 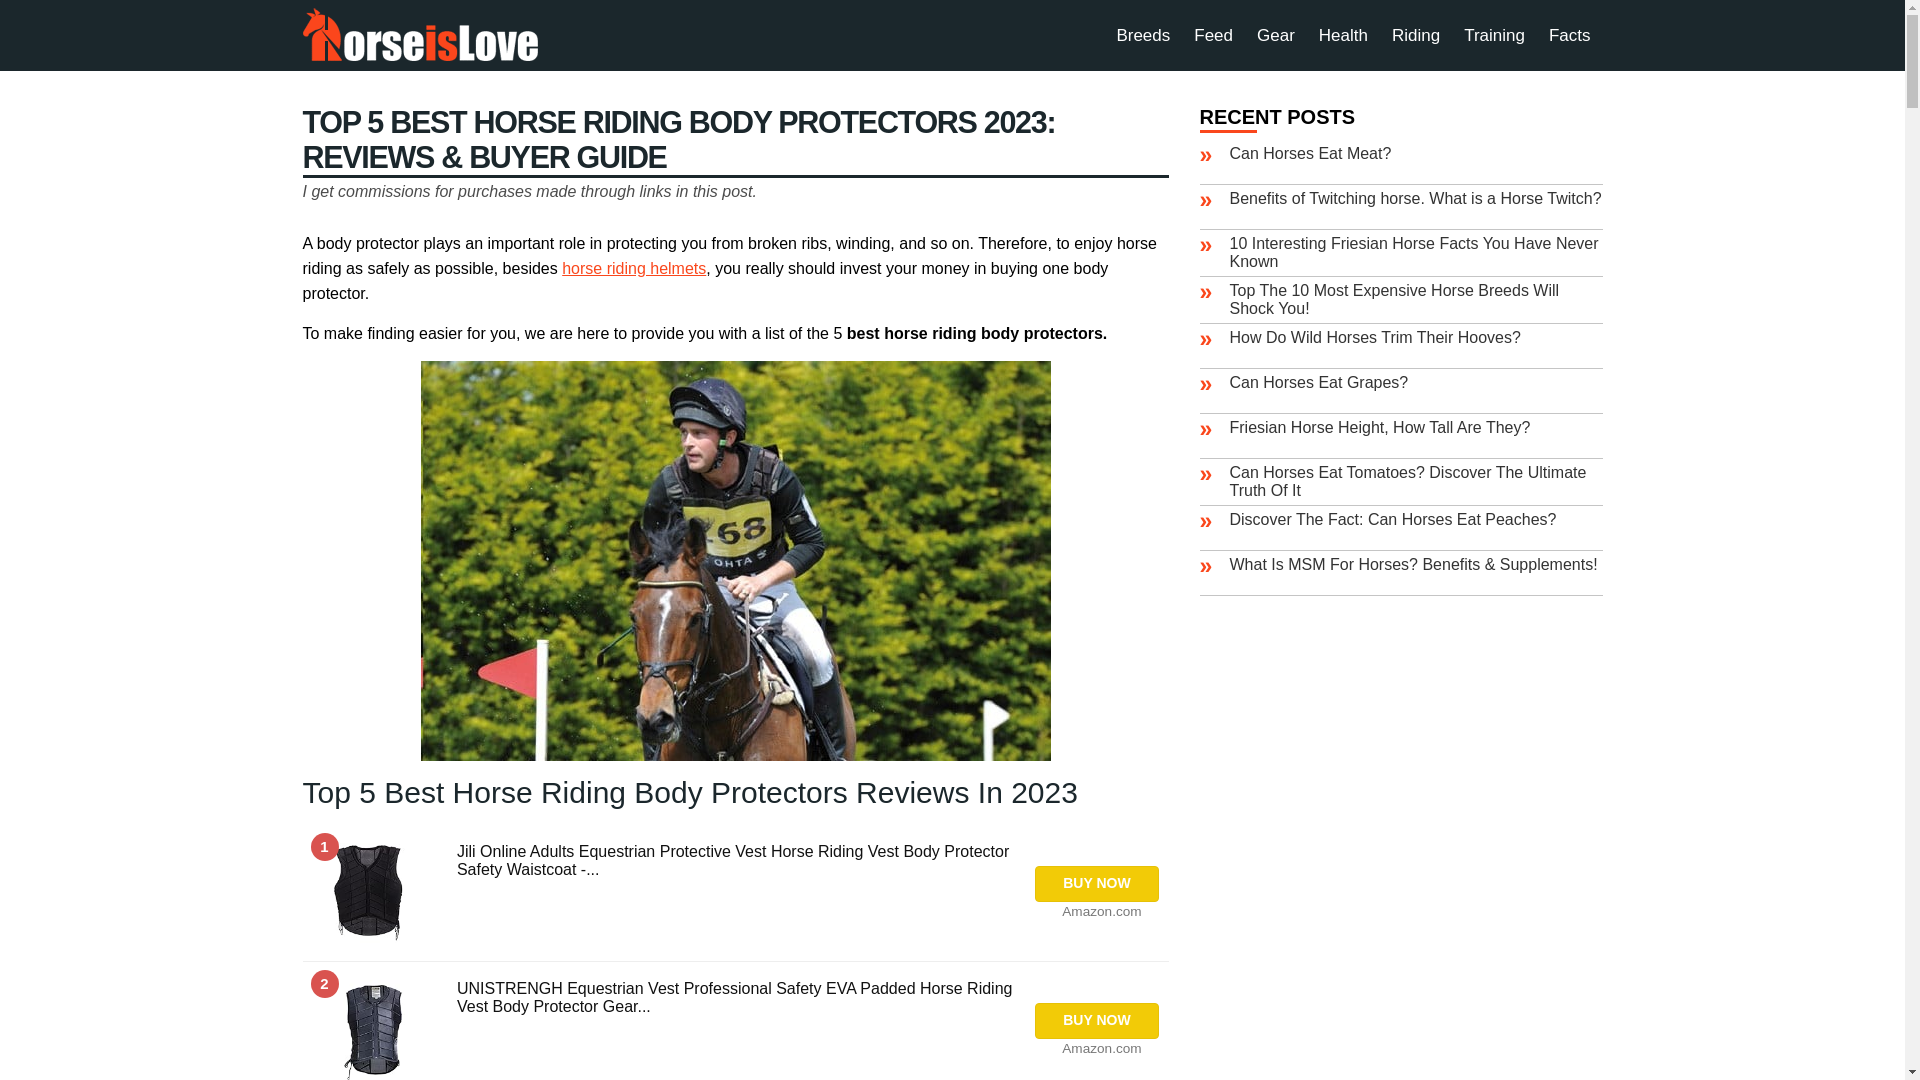 I want to click on Breeds, so click(x=1143, y=36).